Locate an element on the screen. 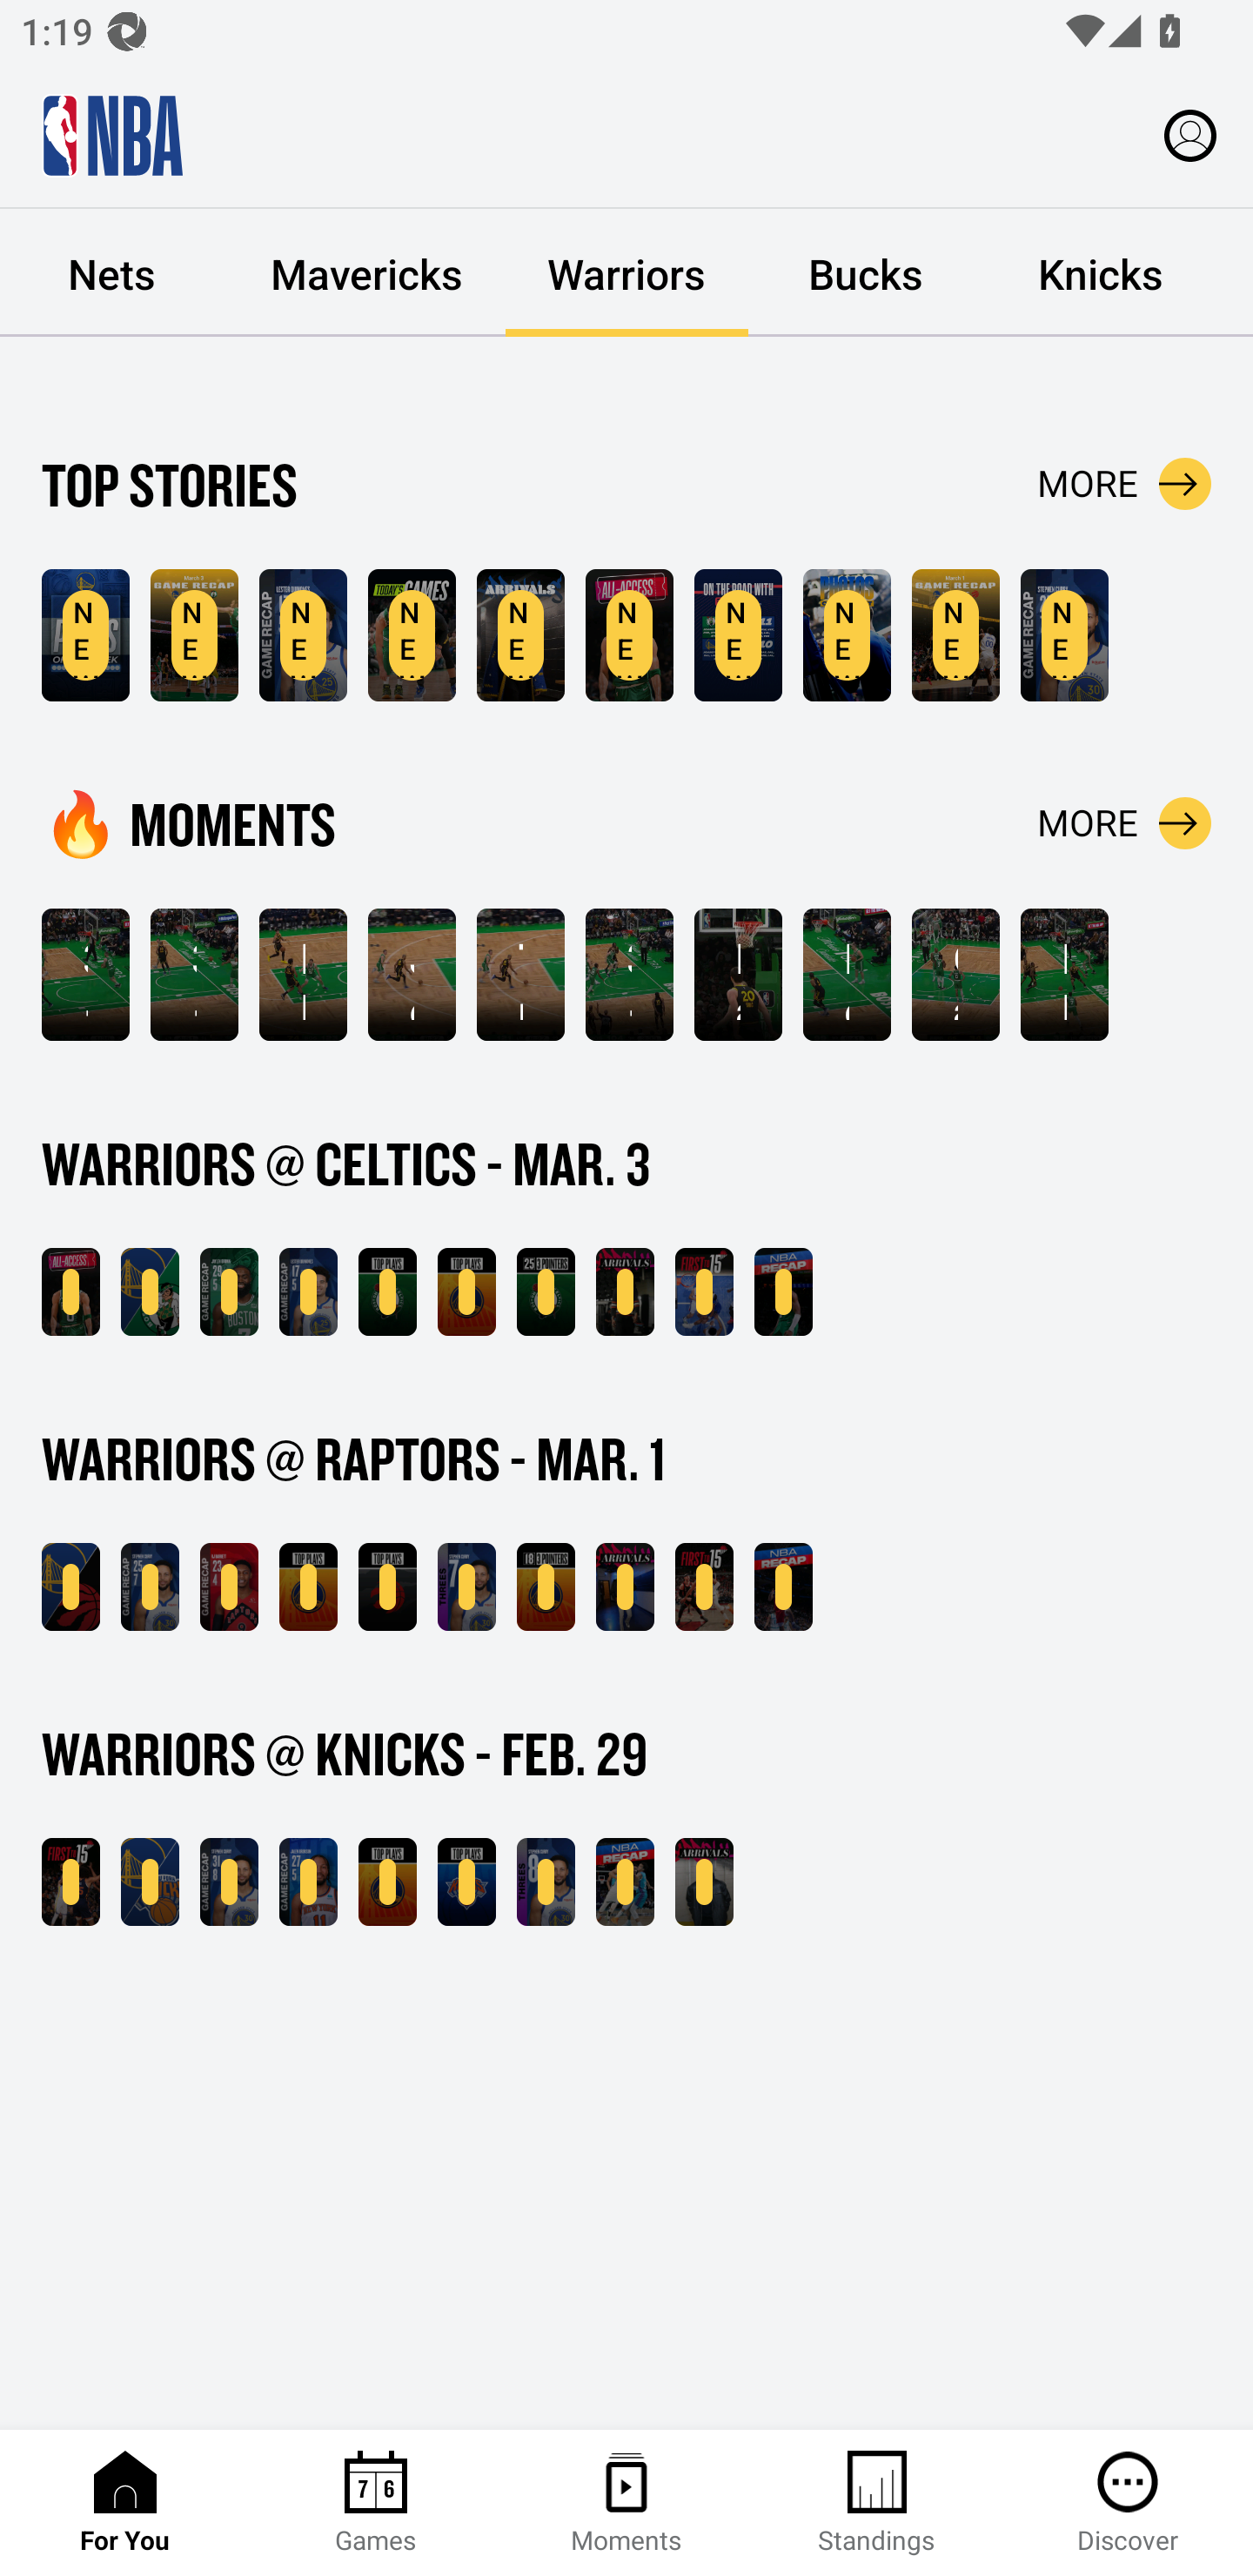 The width and height of the screenshot is (1253, 2576). Block by Trayce Jackson-Davis is located at coordinates (1065, 975).